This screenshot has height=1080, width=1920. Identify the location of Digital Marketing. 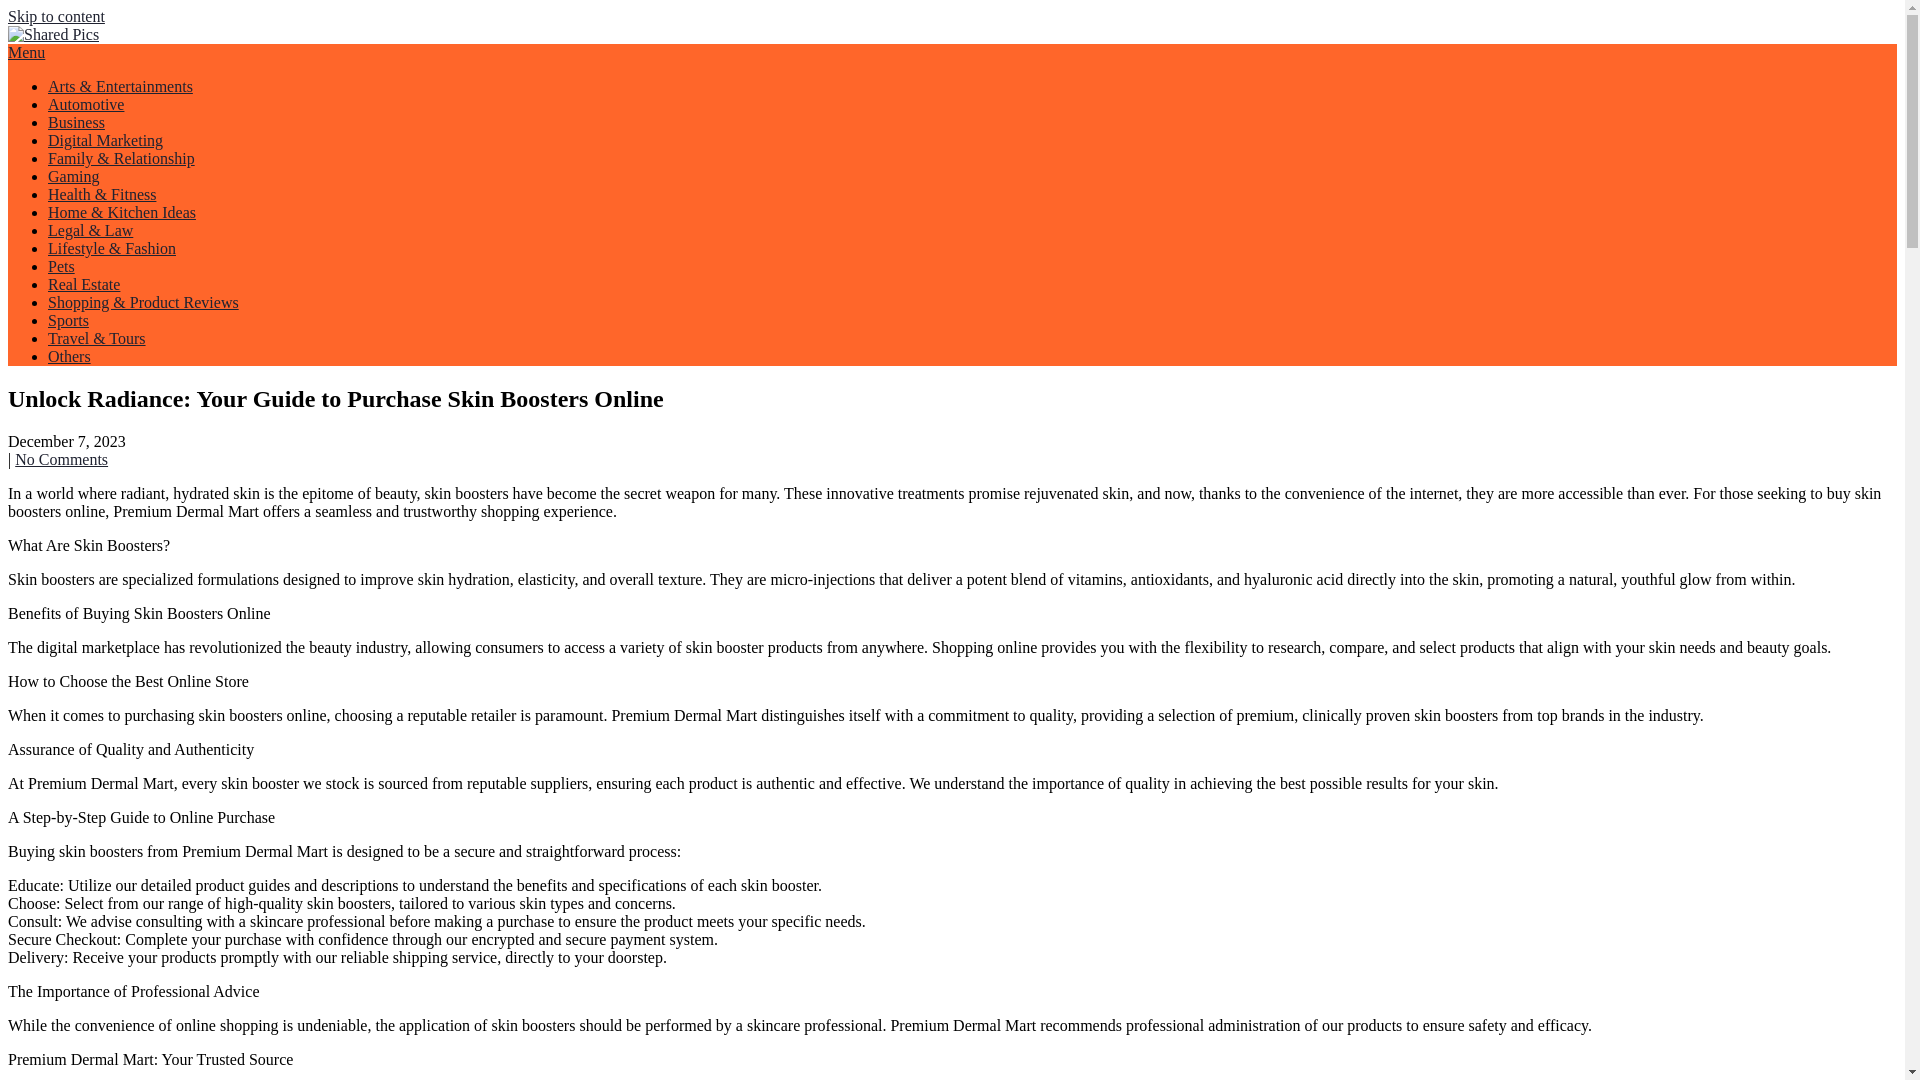
(106, 140).